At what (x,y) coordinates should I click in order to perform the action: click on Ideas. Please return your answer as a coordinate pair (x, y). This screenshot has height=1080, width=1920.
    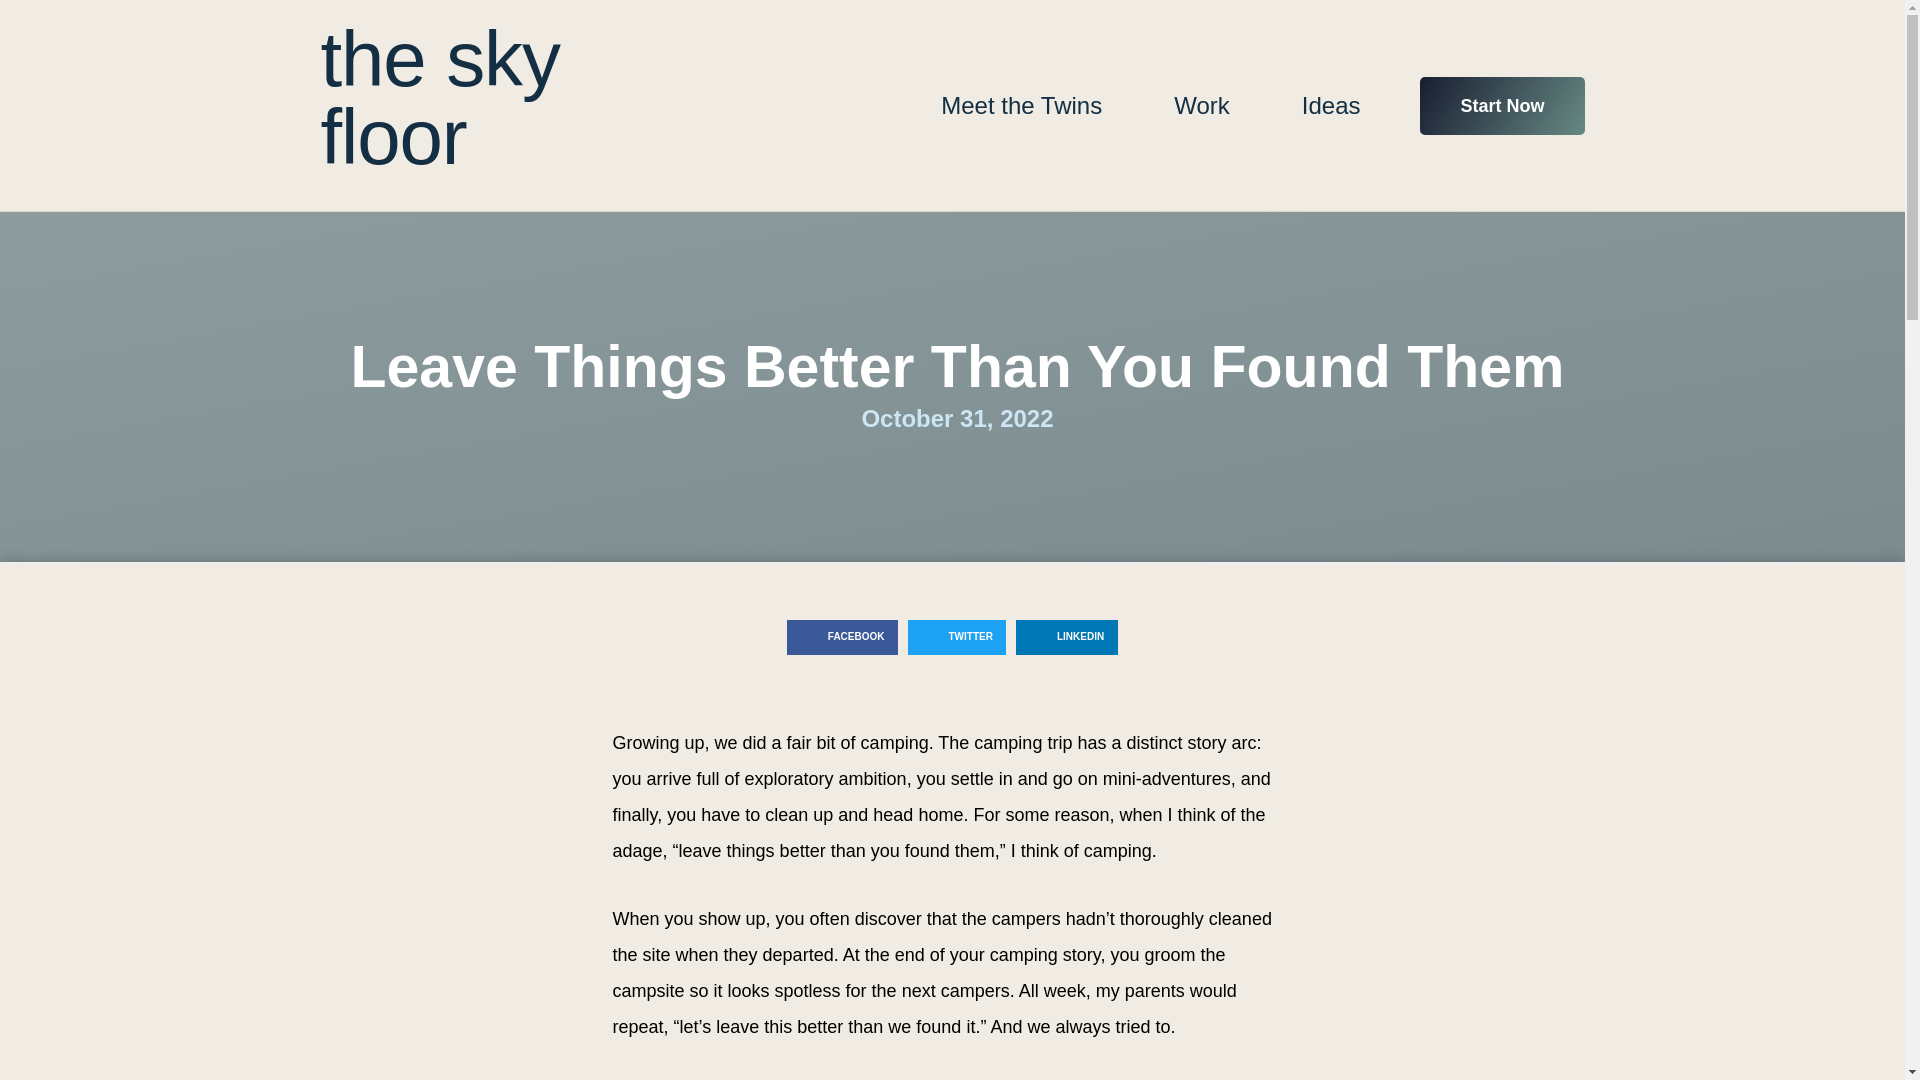
    Looking at the image, I should click on (1331, 105).